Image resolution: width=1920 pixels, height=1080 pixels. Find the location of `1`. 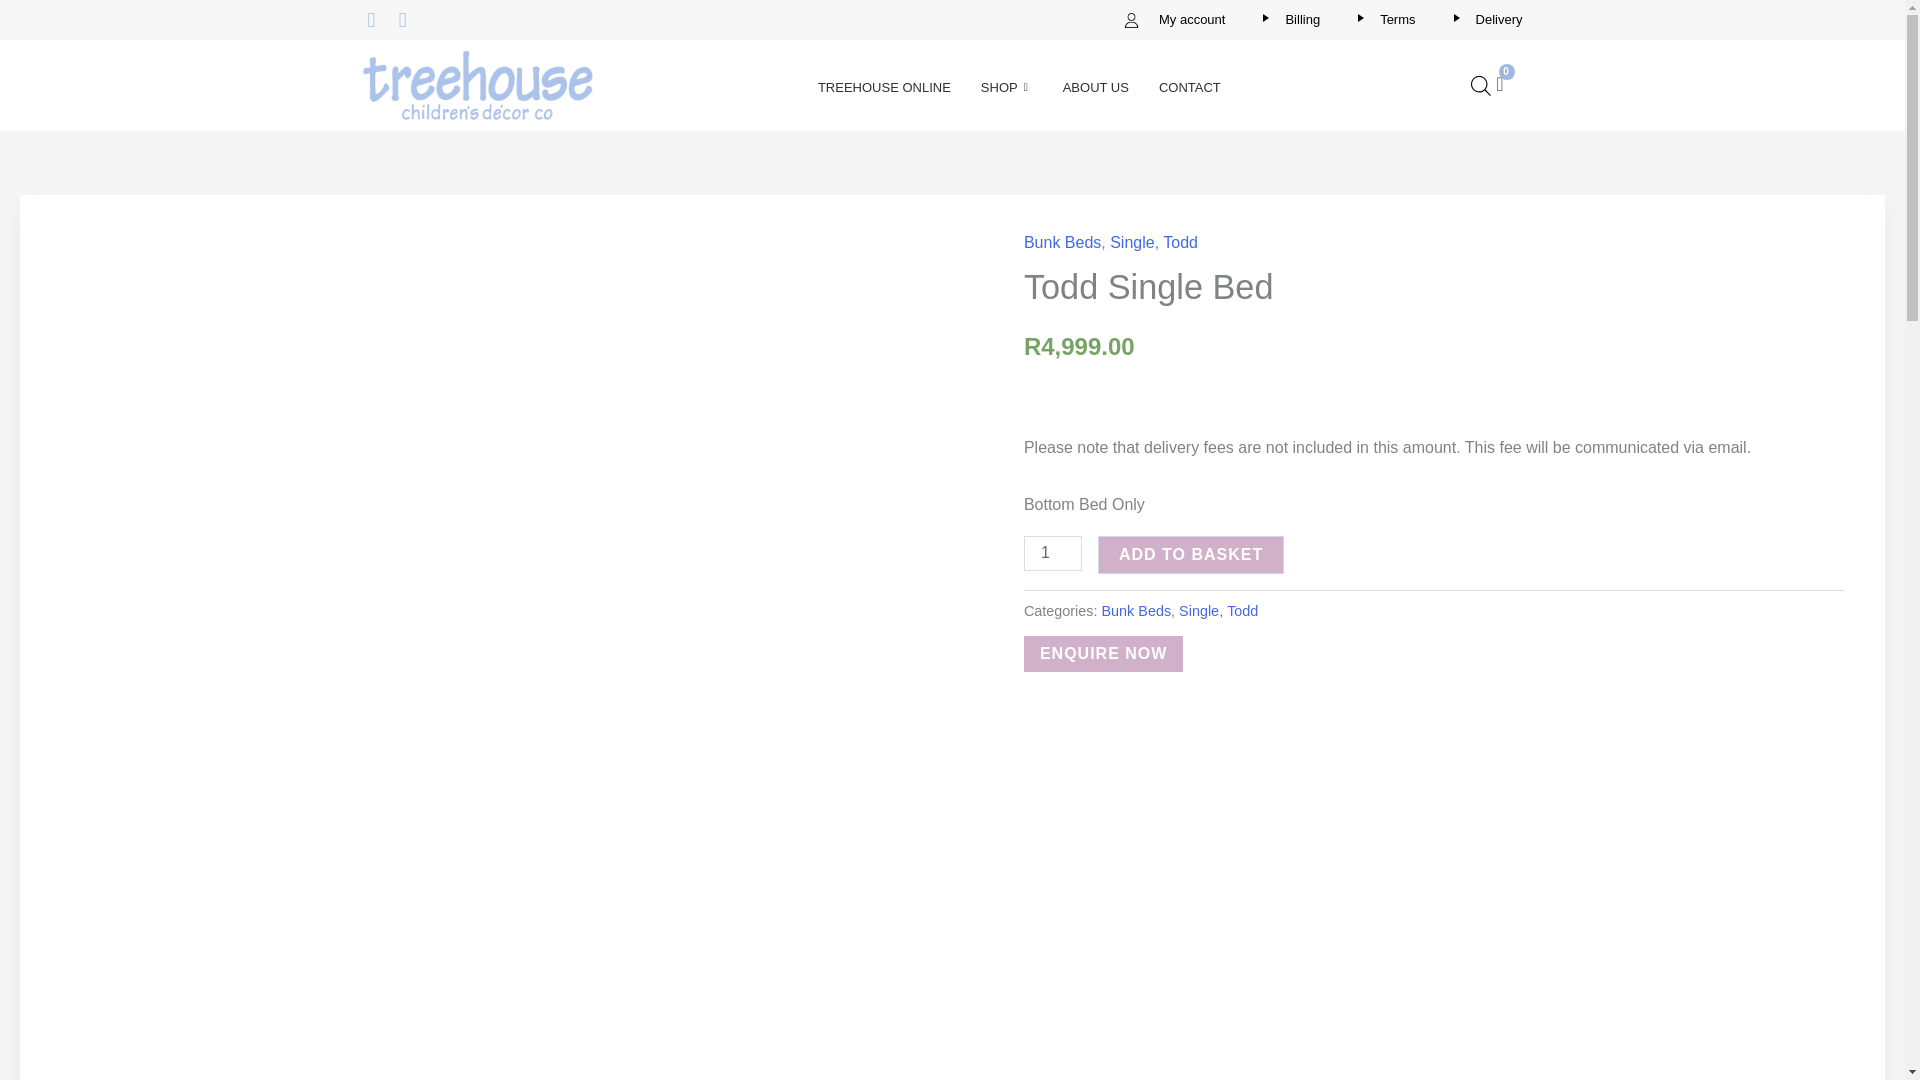

1 is located at coordinates (1052, 553).